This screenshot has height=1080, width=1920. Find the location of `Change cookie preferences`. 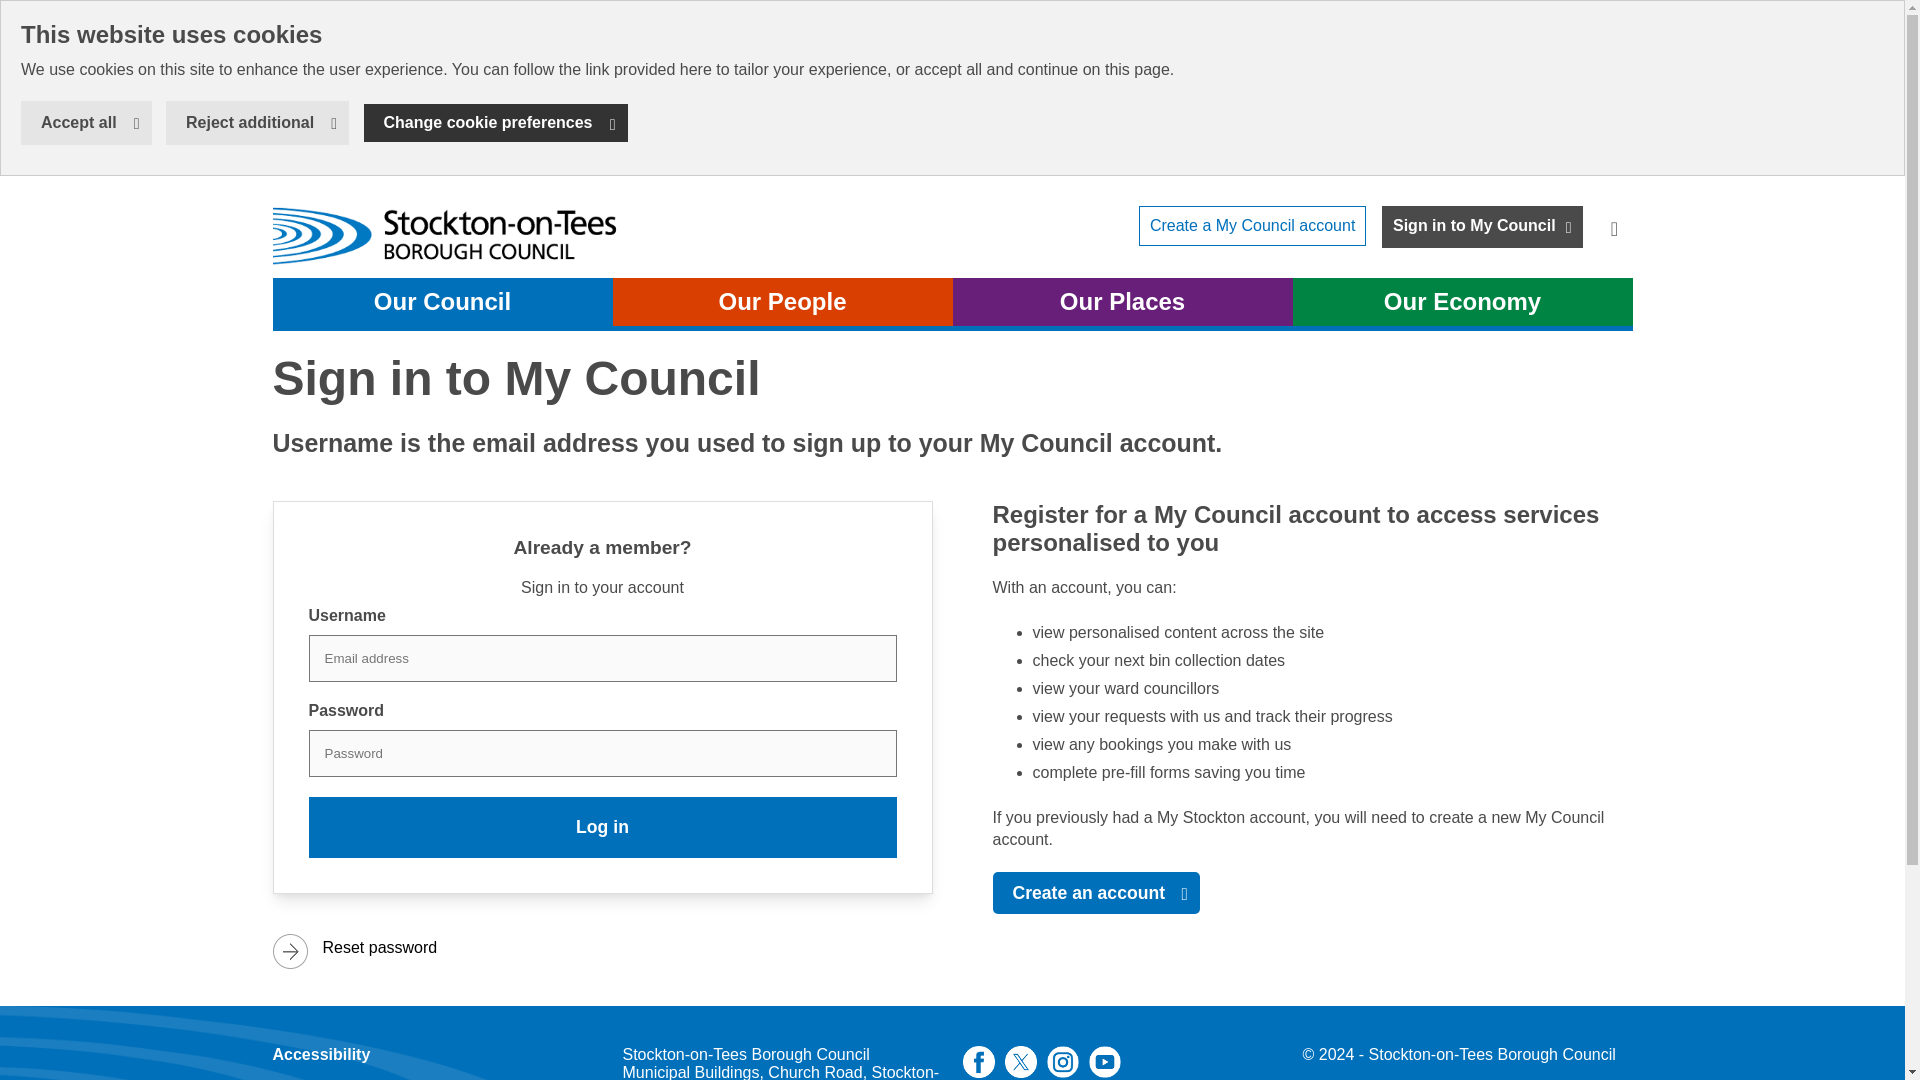

Change cookie preferences is located at coordinates (496, 122).